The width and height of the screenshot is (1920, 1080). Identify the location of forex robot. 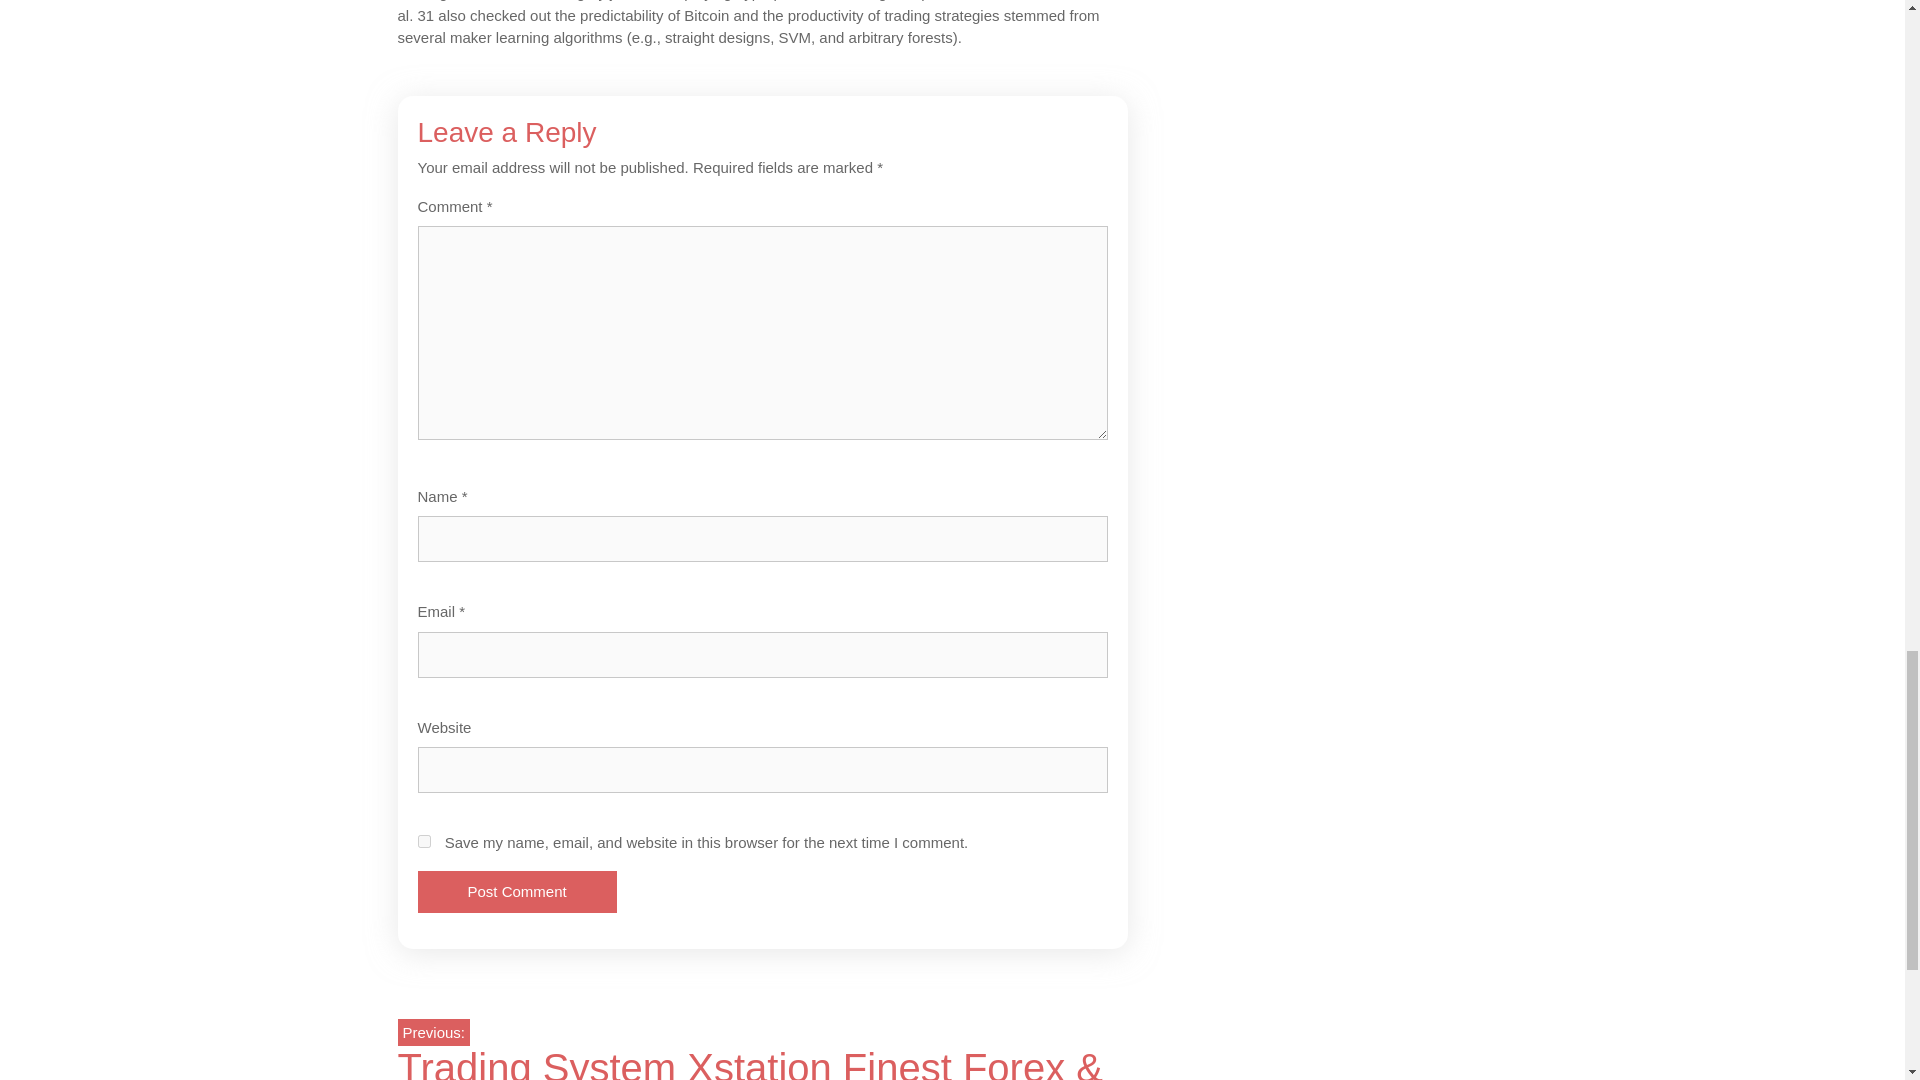
(1062, 0).